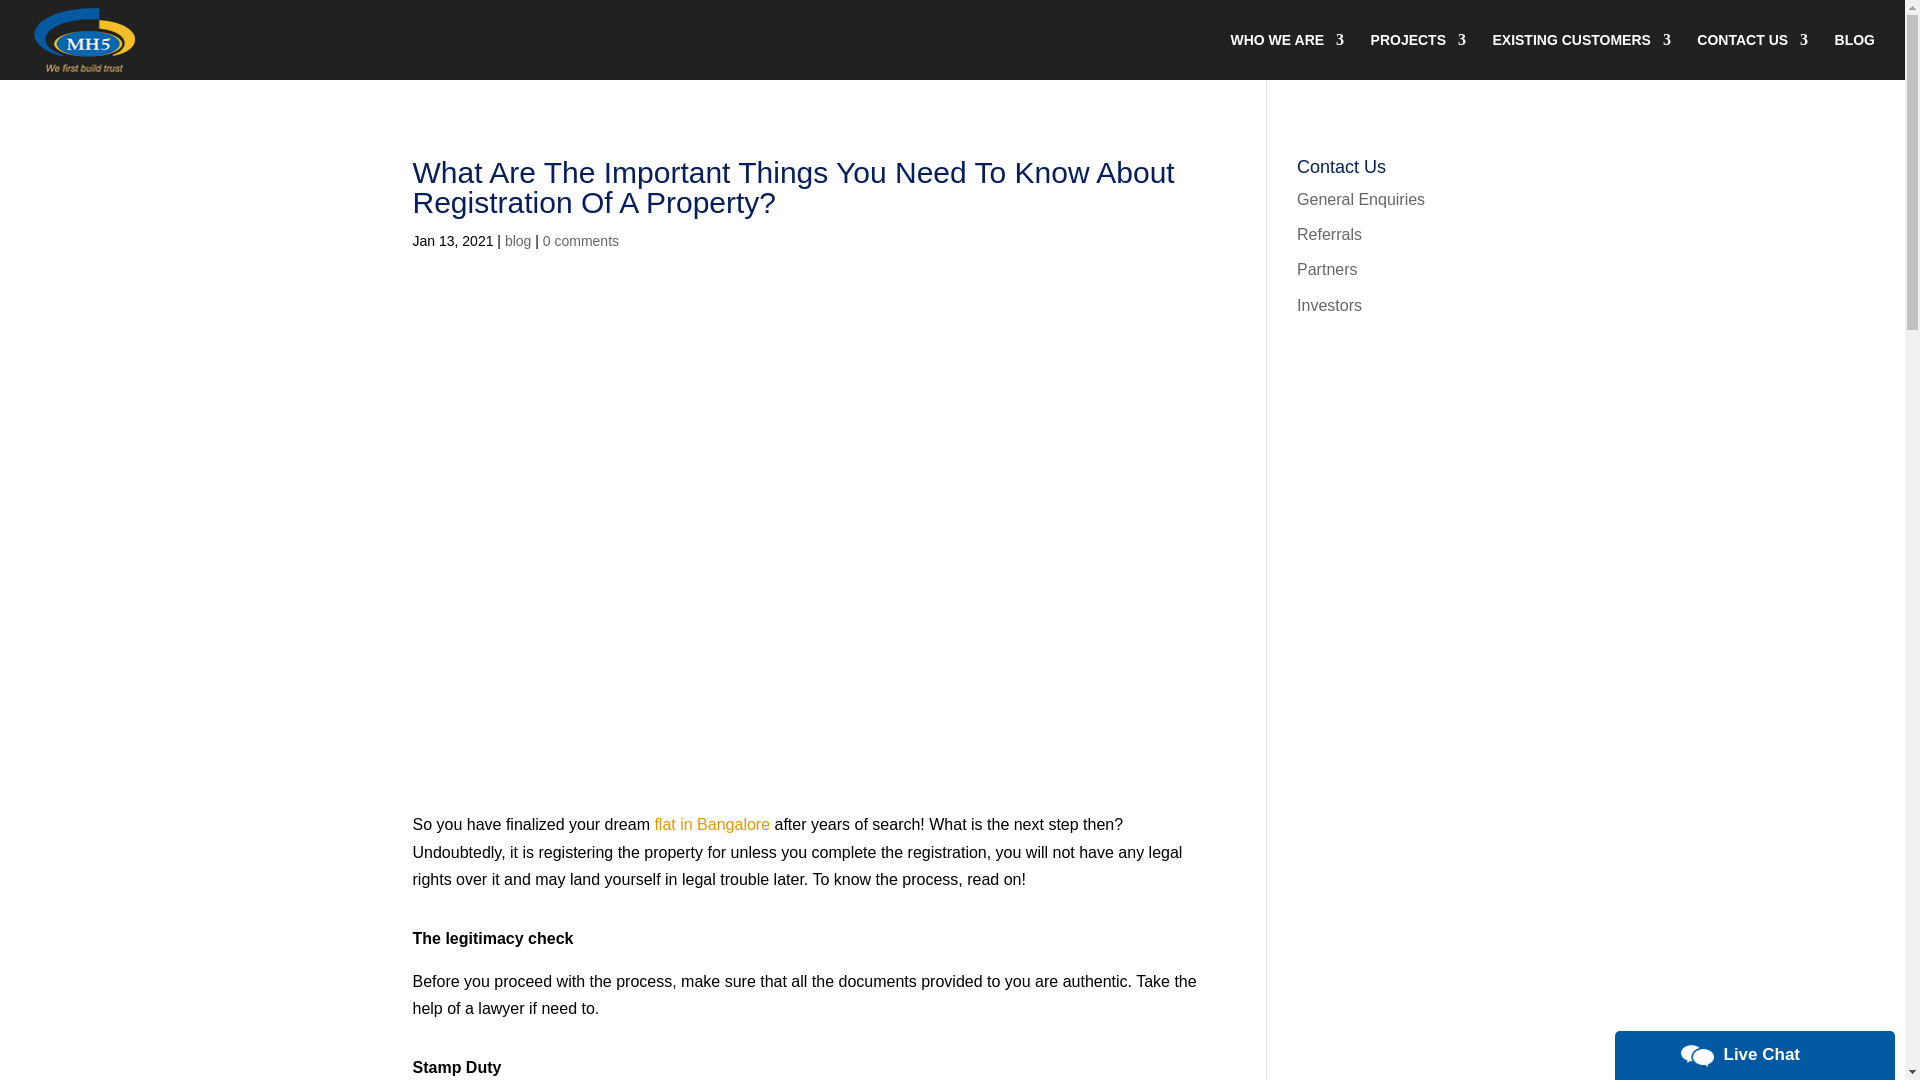 The height and width of the screenshot is (1080, 1920). Describe the element at coordinates (1580, 56) in the screenshot. I see `EXISTING CUSTOMERS` at that location.